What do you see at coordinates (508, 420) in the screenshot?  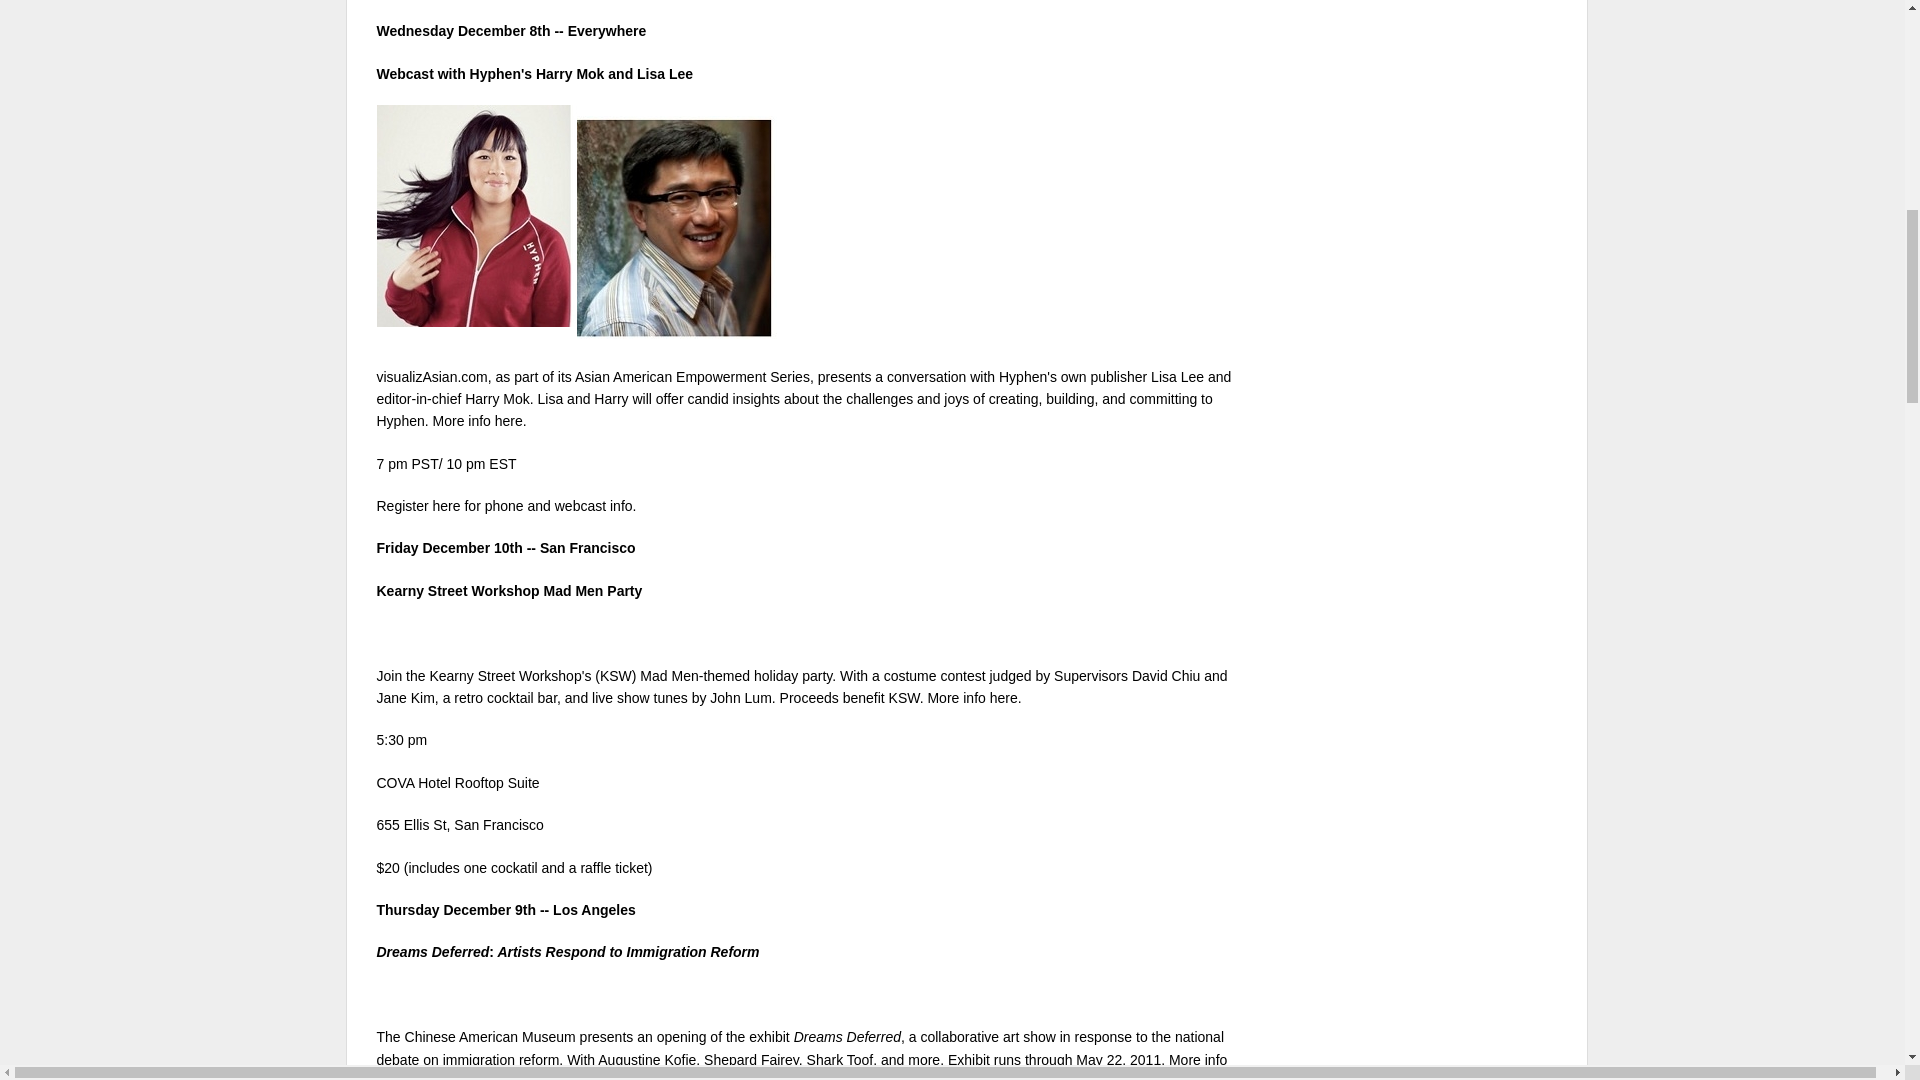 I see `here` at bounding box center [508, 420].